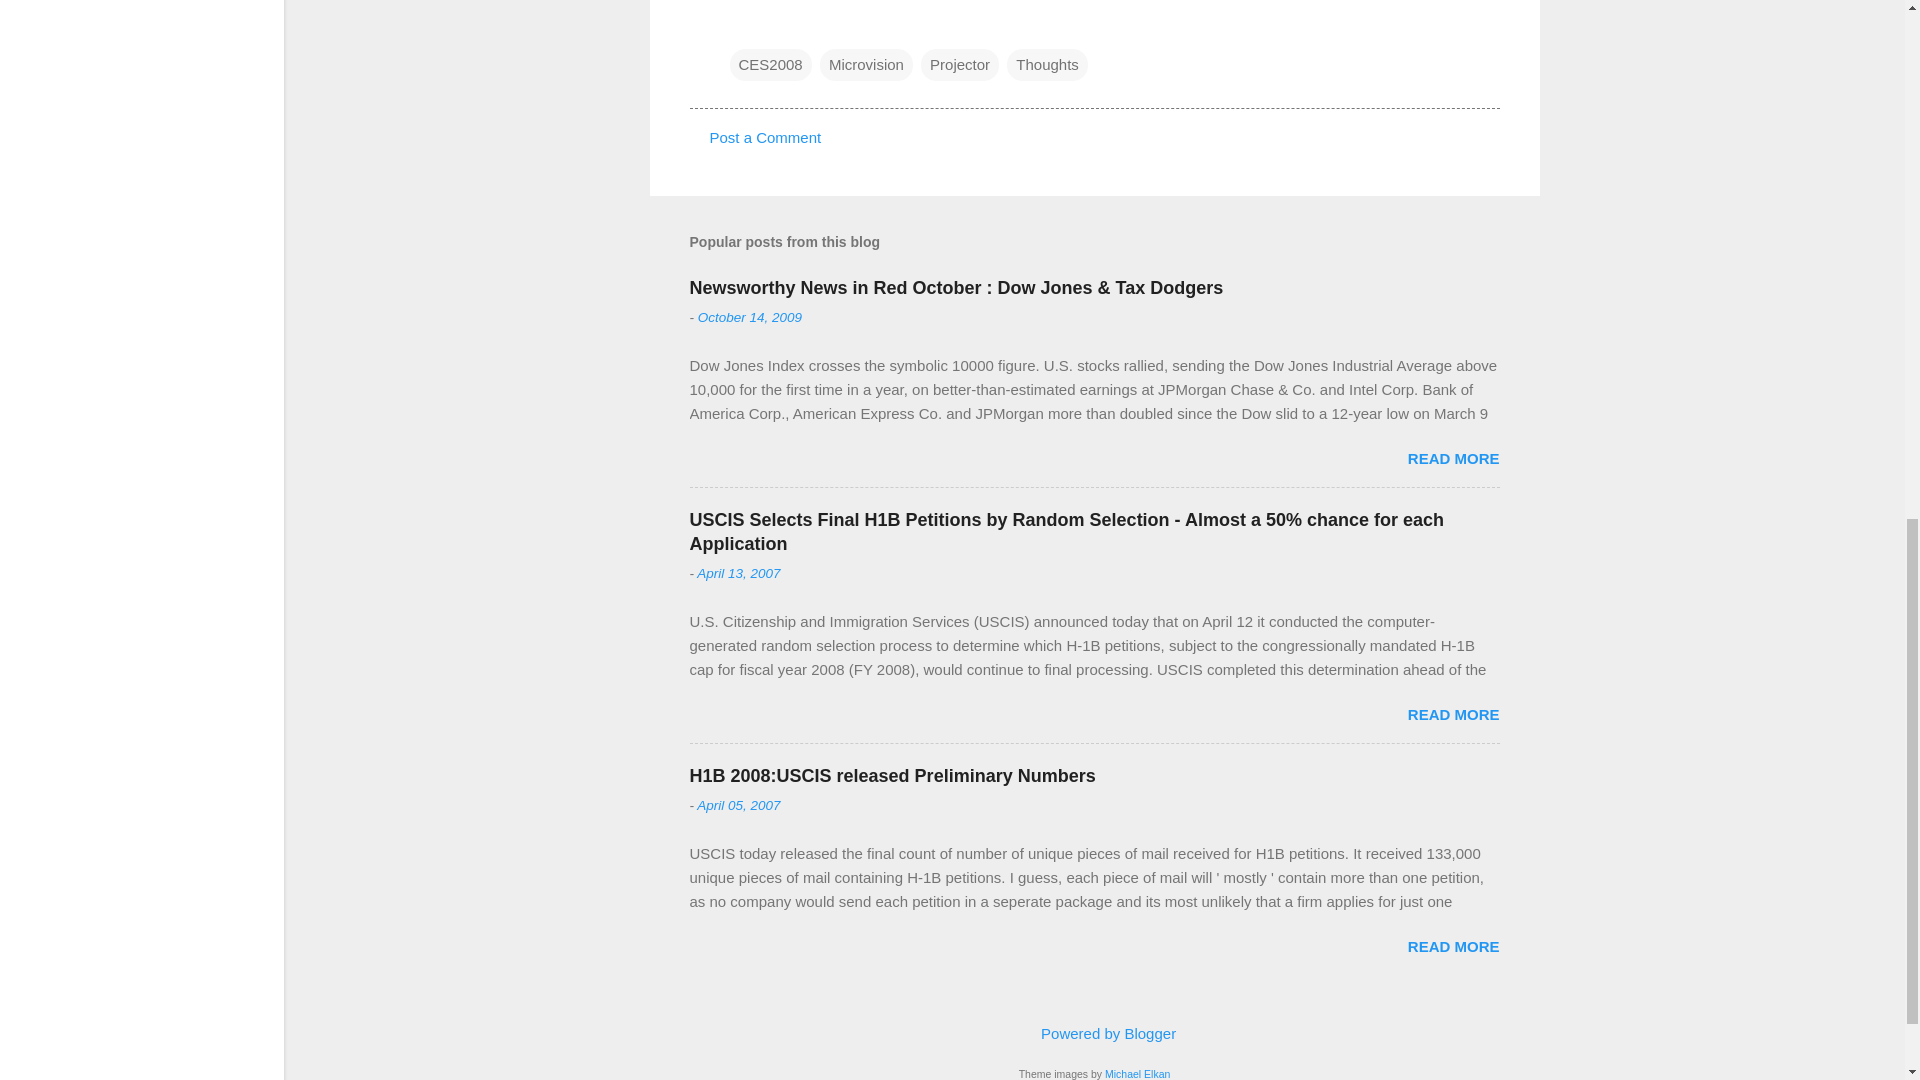 This screenshot has width=1920, height=1080. Describe the element at coordinates (1047, 63) in the screenshot. I see `Thoughts` at that location.